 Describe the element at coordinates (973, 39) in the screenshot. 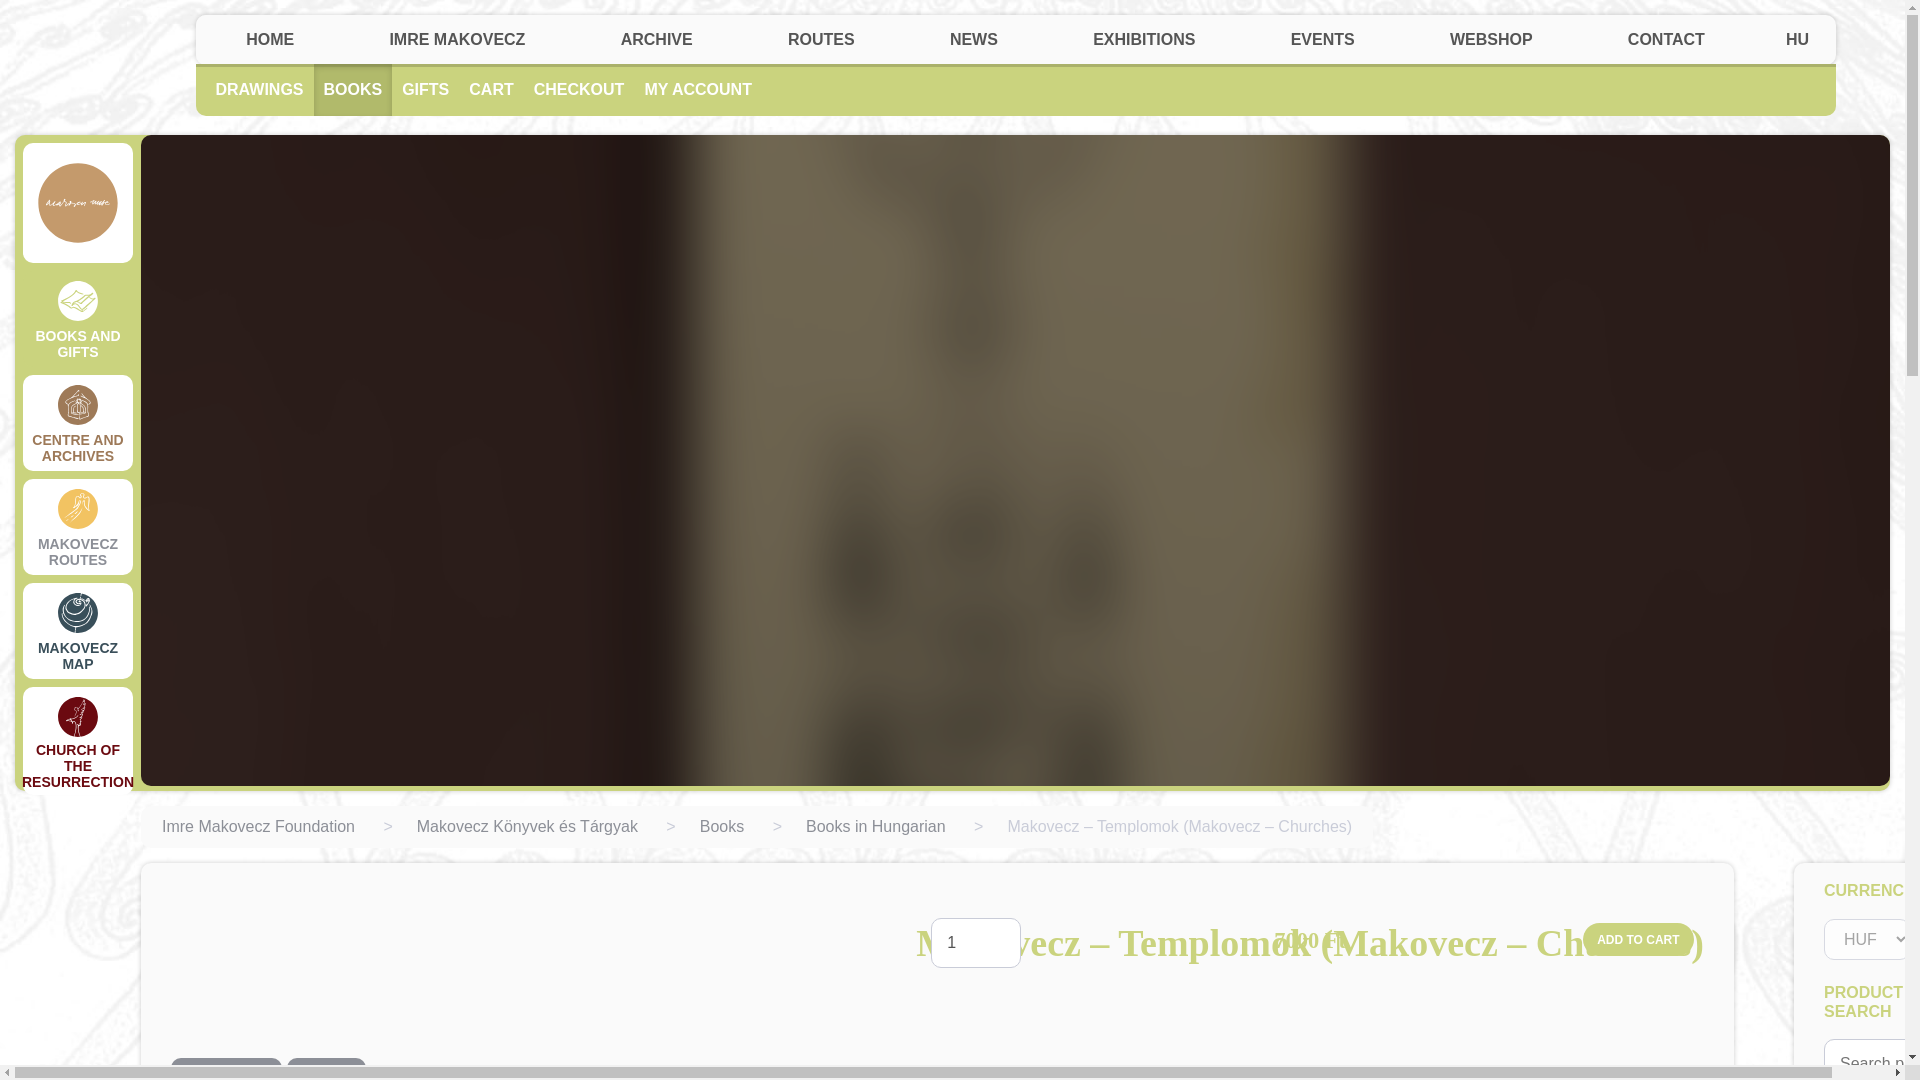

I see `NEWS` at that location.